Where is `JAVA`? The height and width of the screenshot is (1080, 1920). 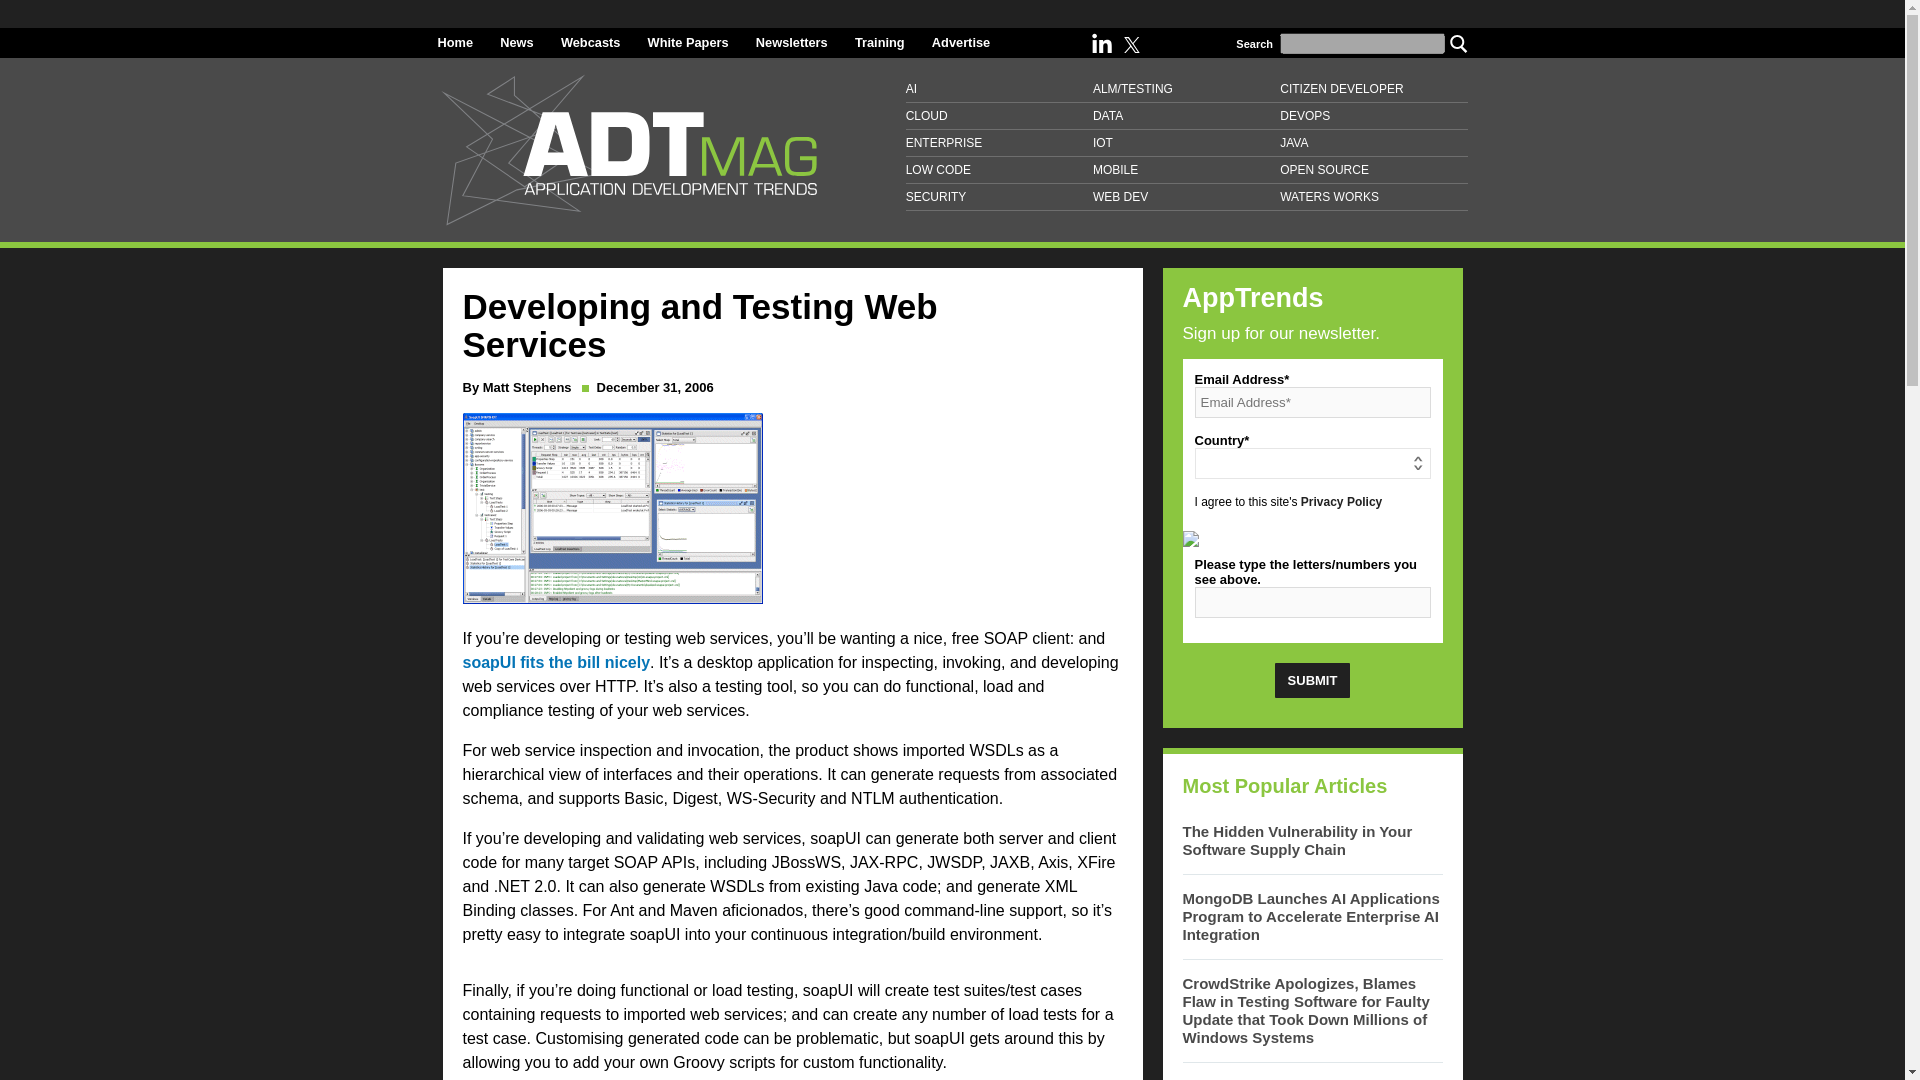
JAVA is located at coordinates (1373, 142).